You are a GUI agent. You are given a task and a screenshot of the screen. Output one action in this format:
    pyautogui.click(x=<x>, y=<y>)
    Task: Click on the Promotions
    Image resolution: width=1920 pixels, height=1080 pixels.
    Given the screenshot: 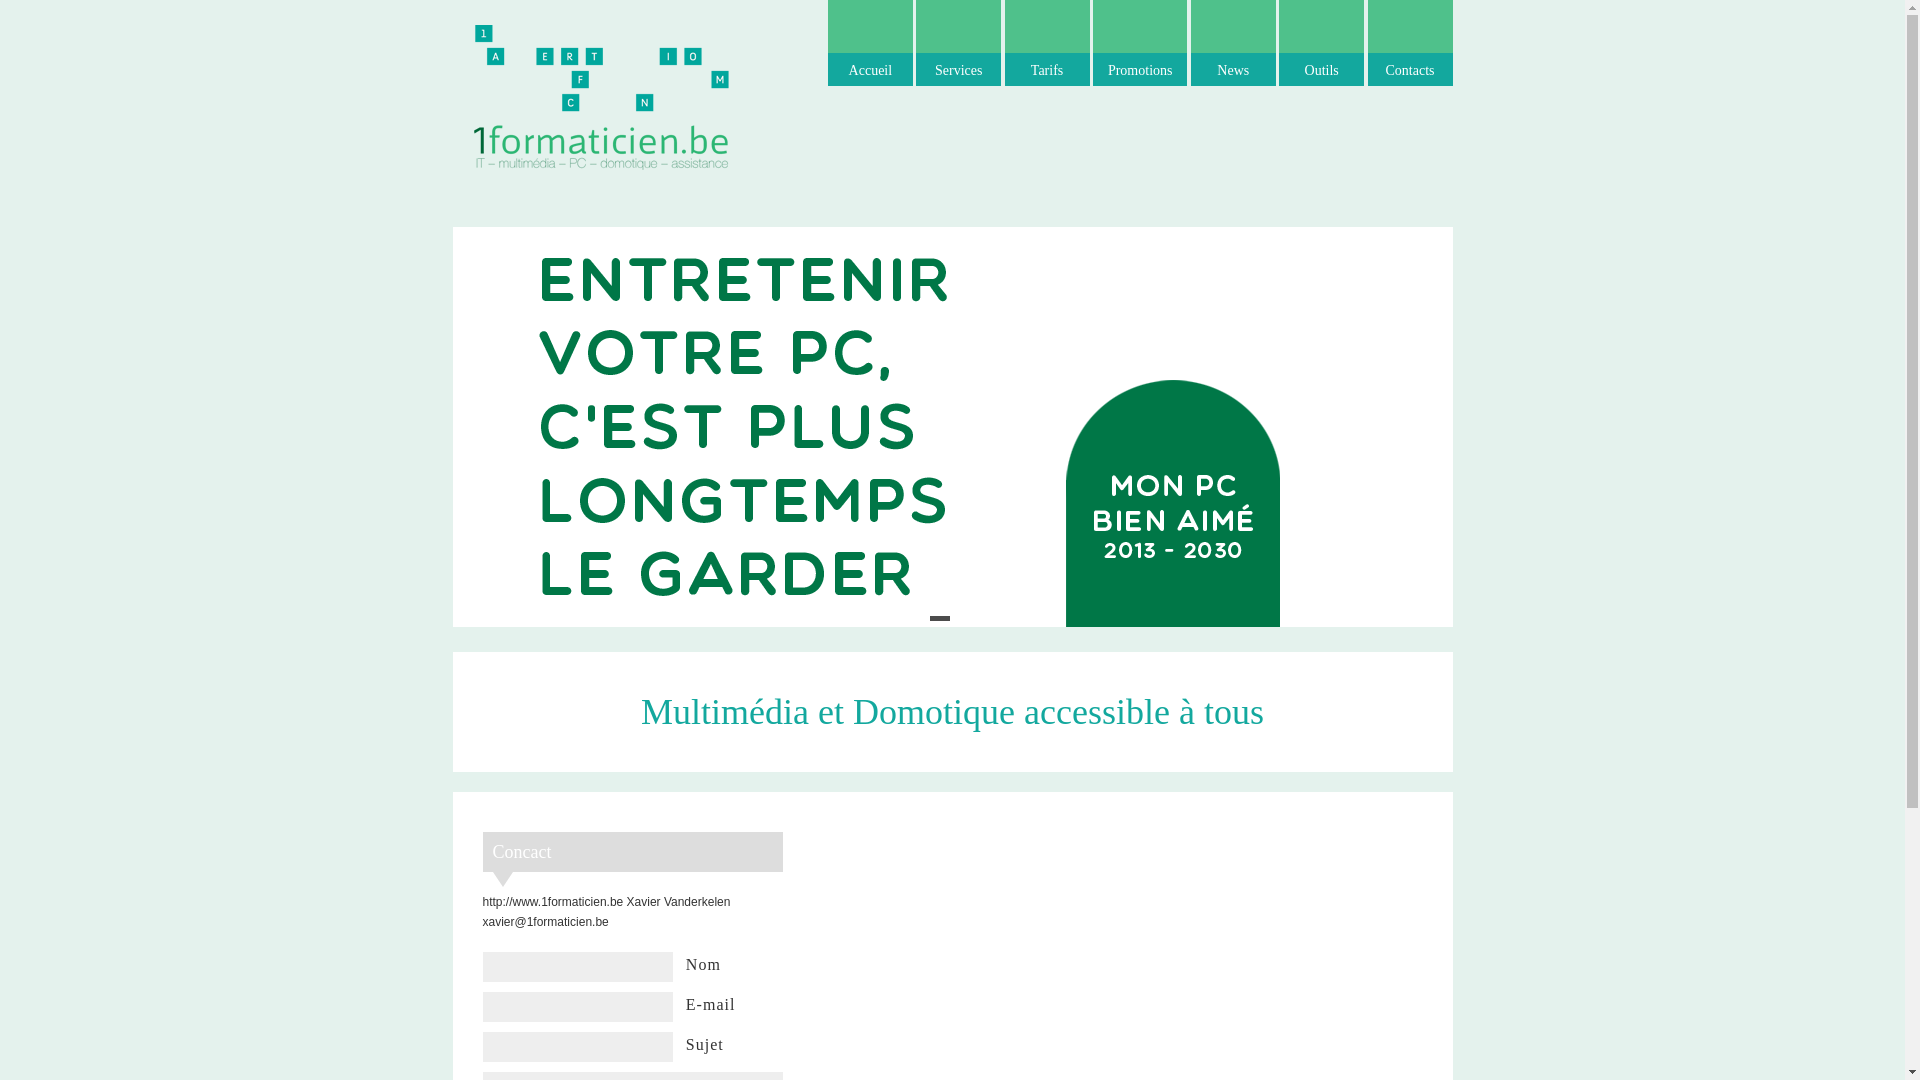 What is the action you would take?
    pyautogui.click(x=1140, y=43)
    